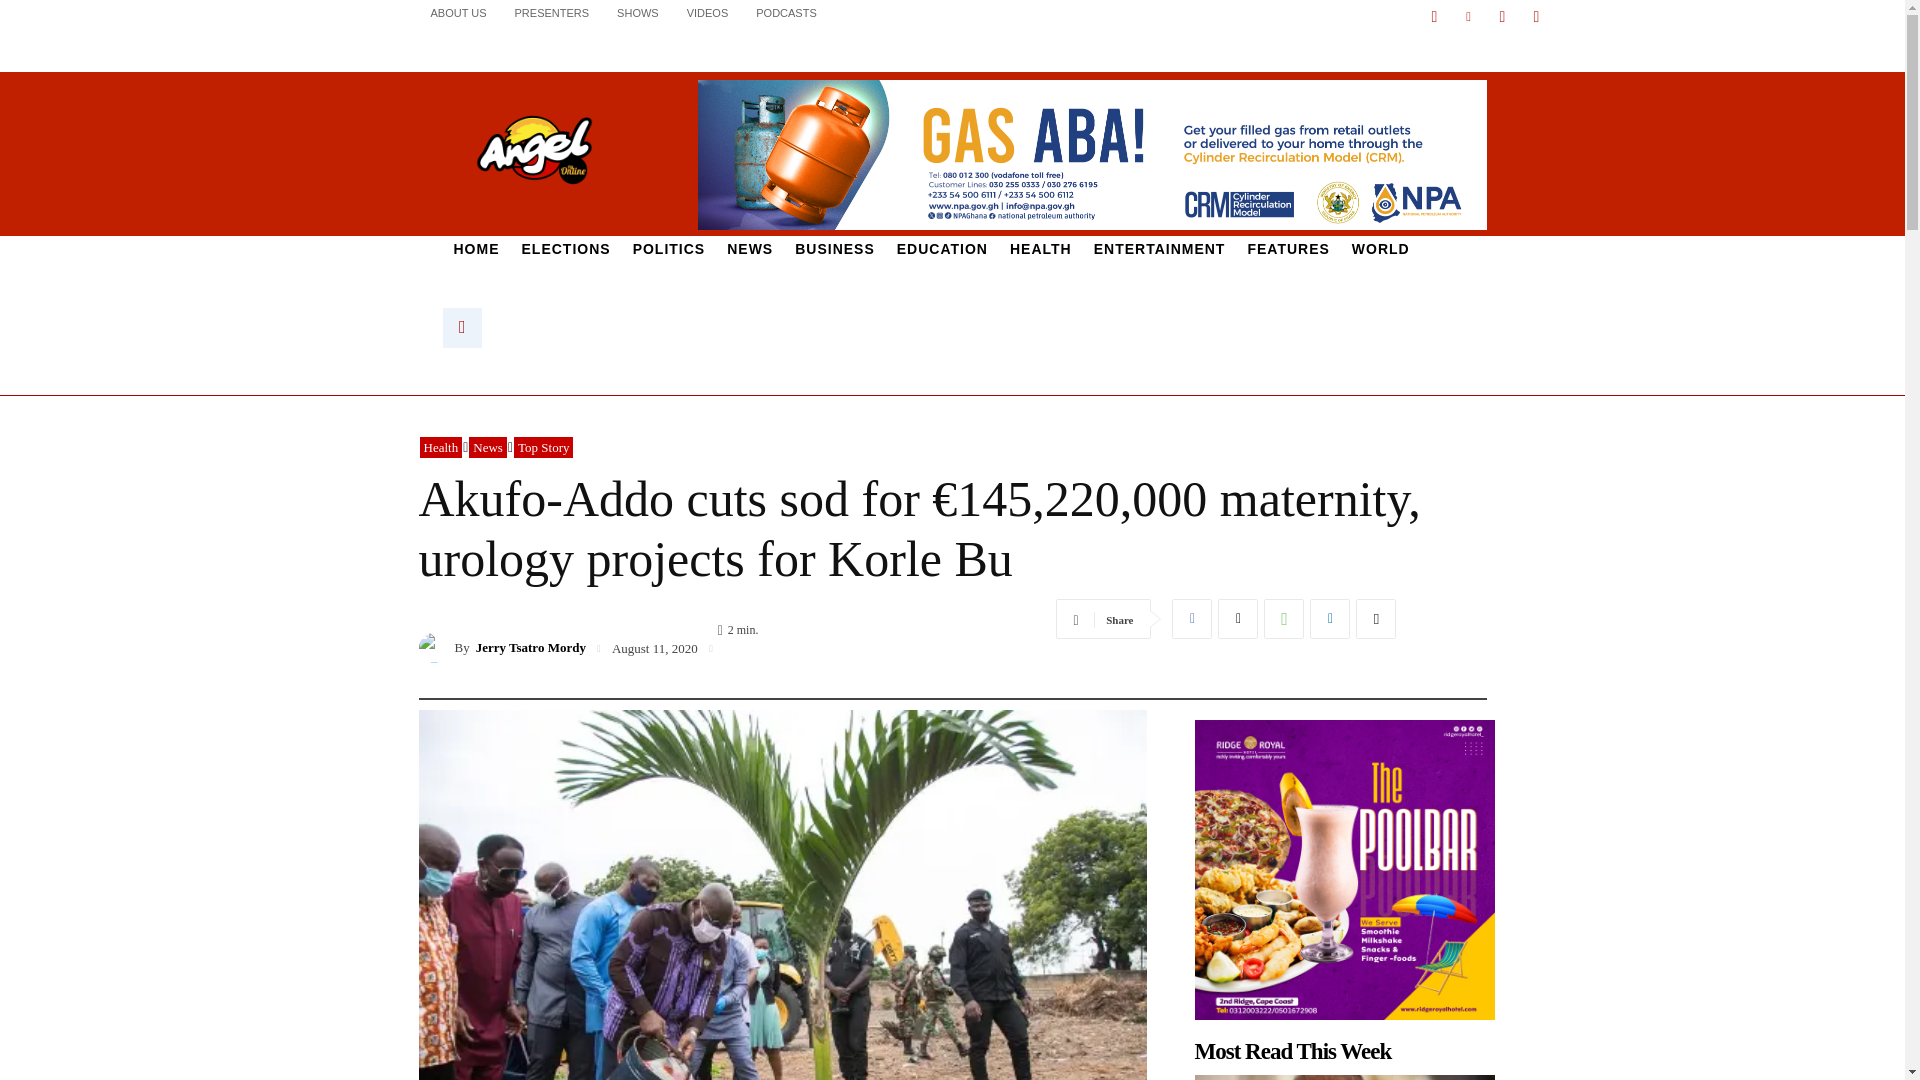 The width and height of the screenshot is (1920, 1080). Describe the element at coordinates (942, 249) in the screenshot. I see `EDUCATION` at that location.